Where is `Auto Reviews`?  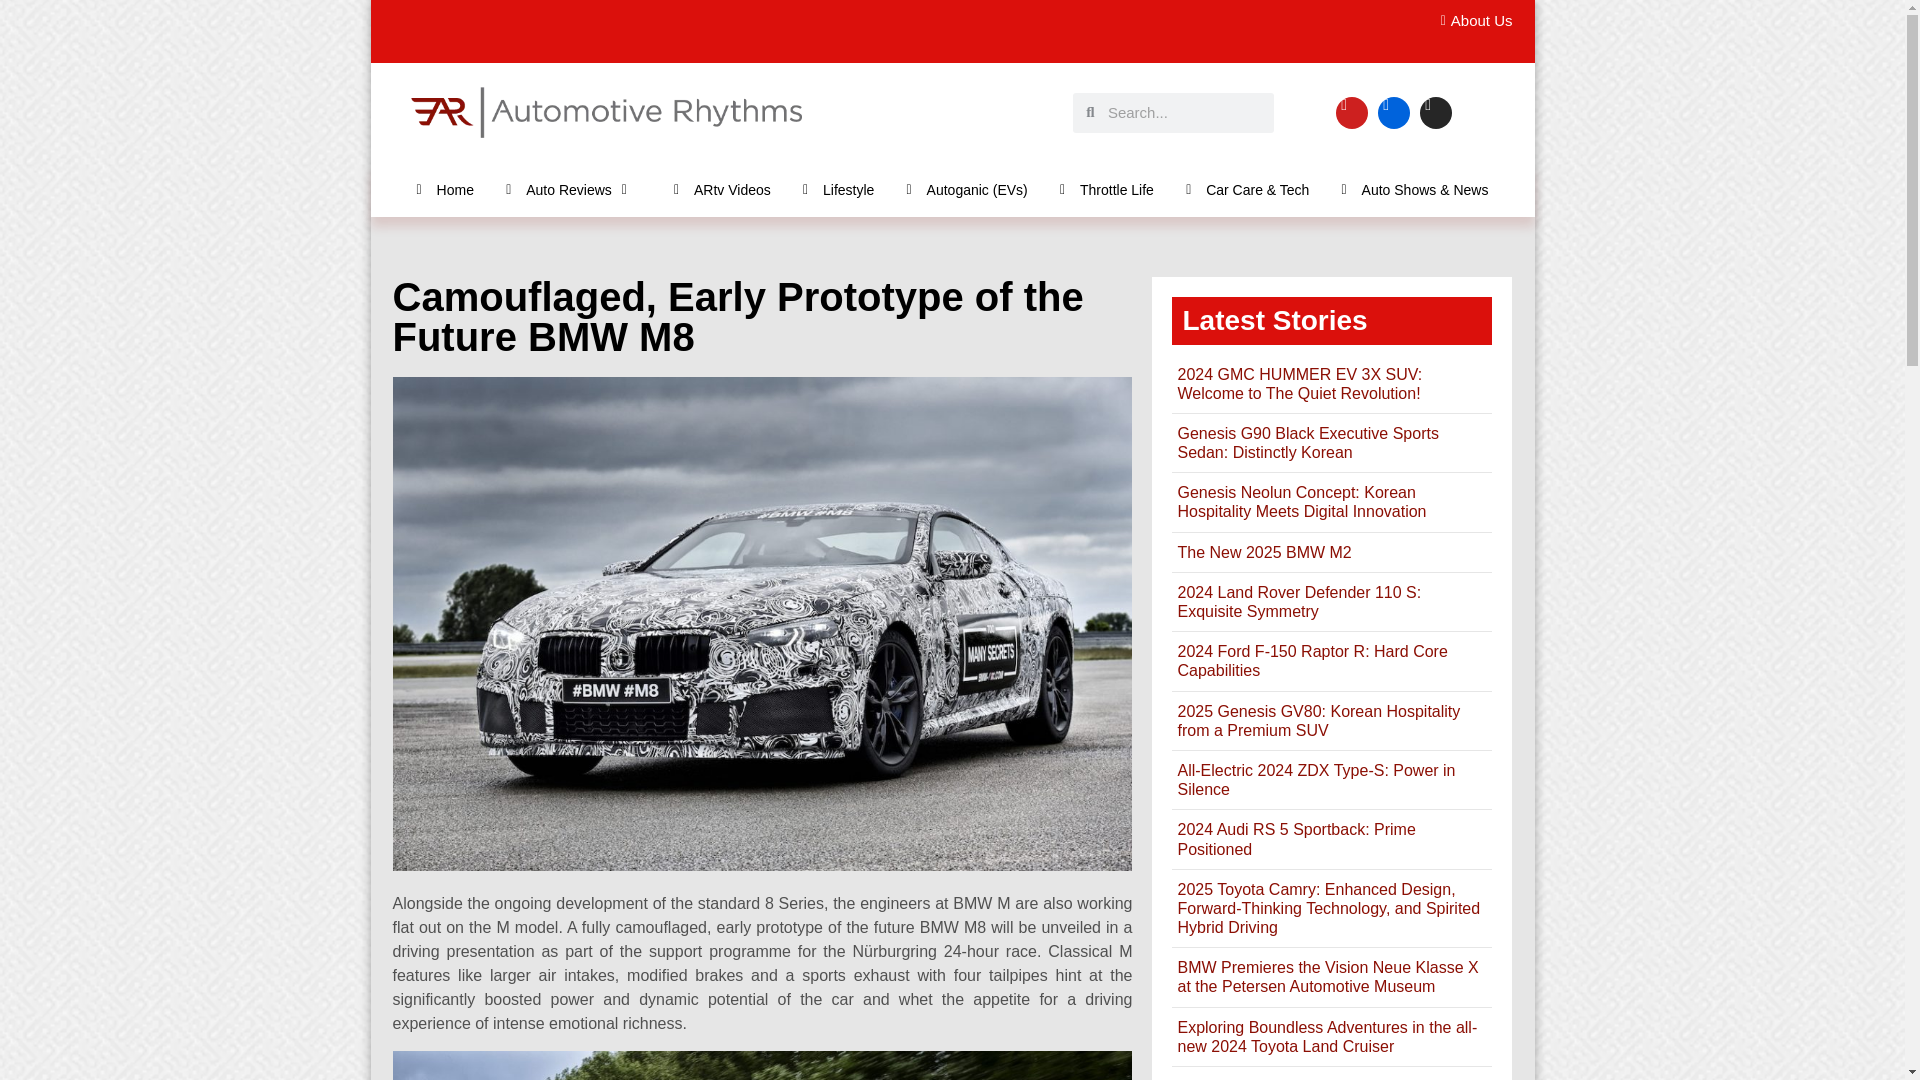 Auto Reviews is located at coordinates (574, 189).